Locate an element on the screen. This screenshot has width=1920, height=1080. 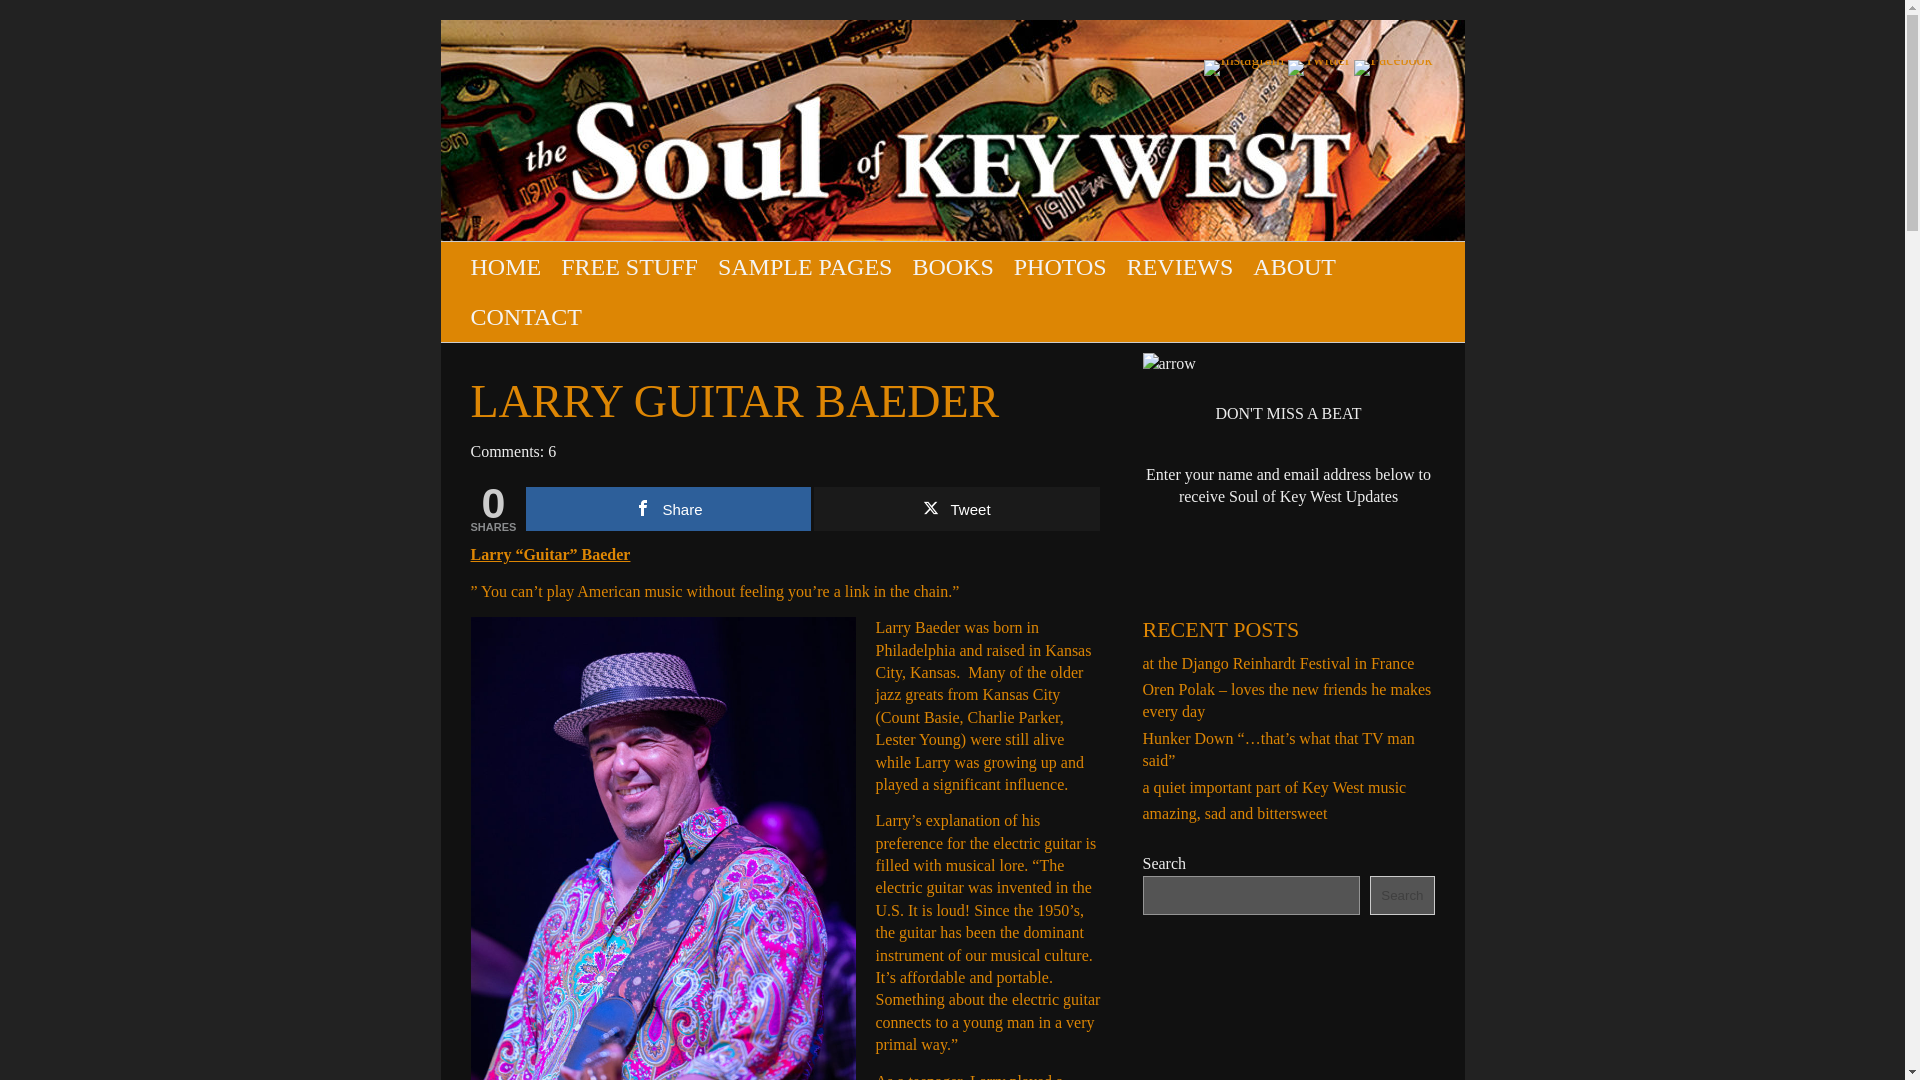
ABOUT is located at coordinates (1294, 266).